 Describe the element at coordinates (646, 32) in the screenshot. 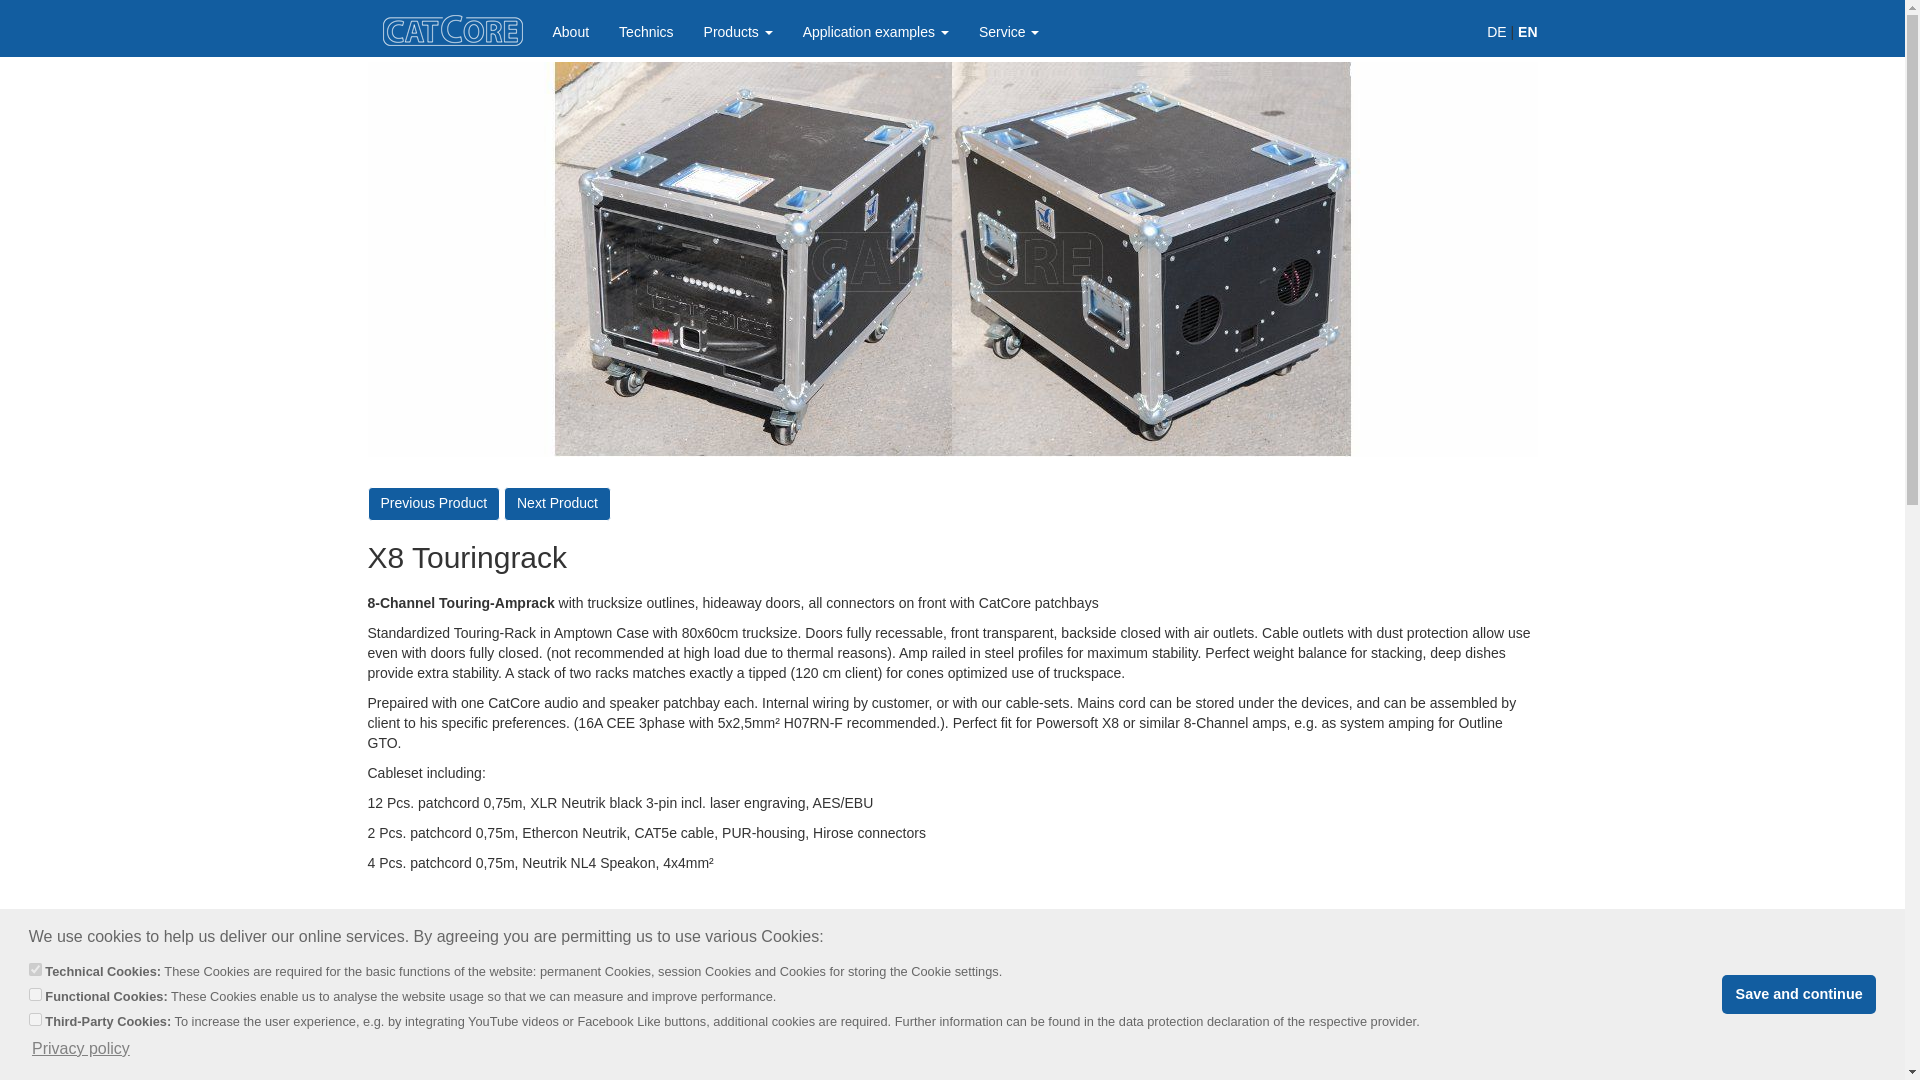

I see `Technics` at that location.